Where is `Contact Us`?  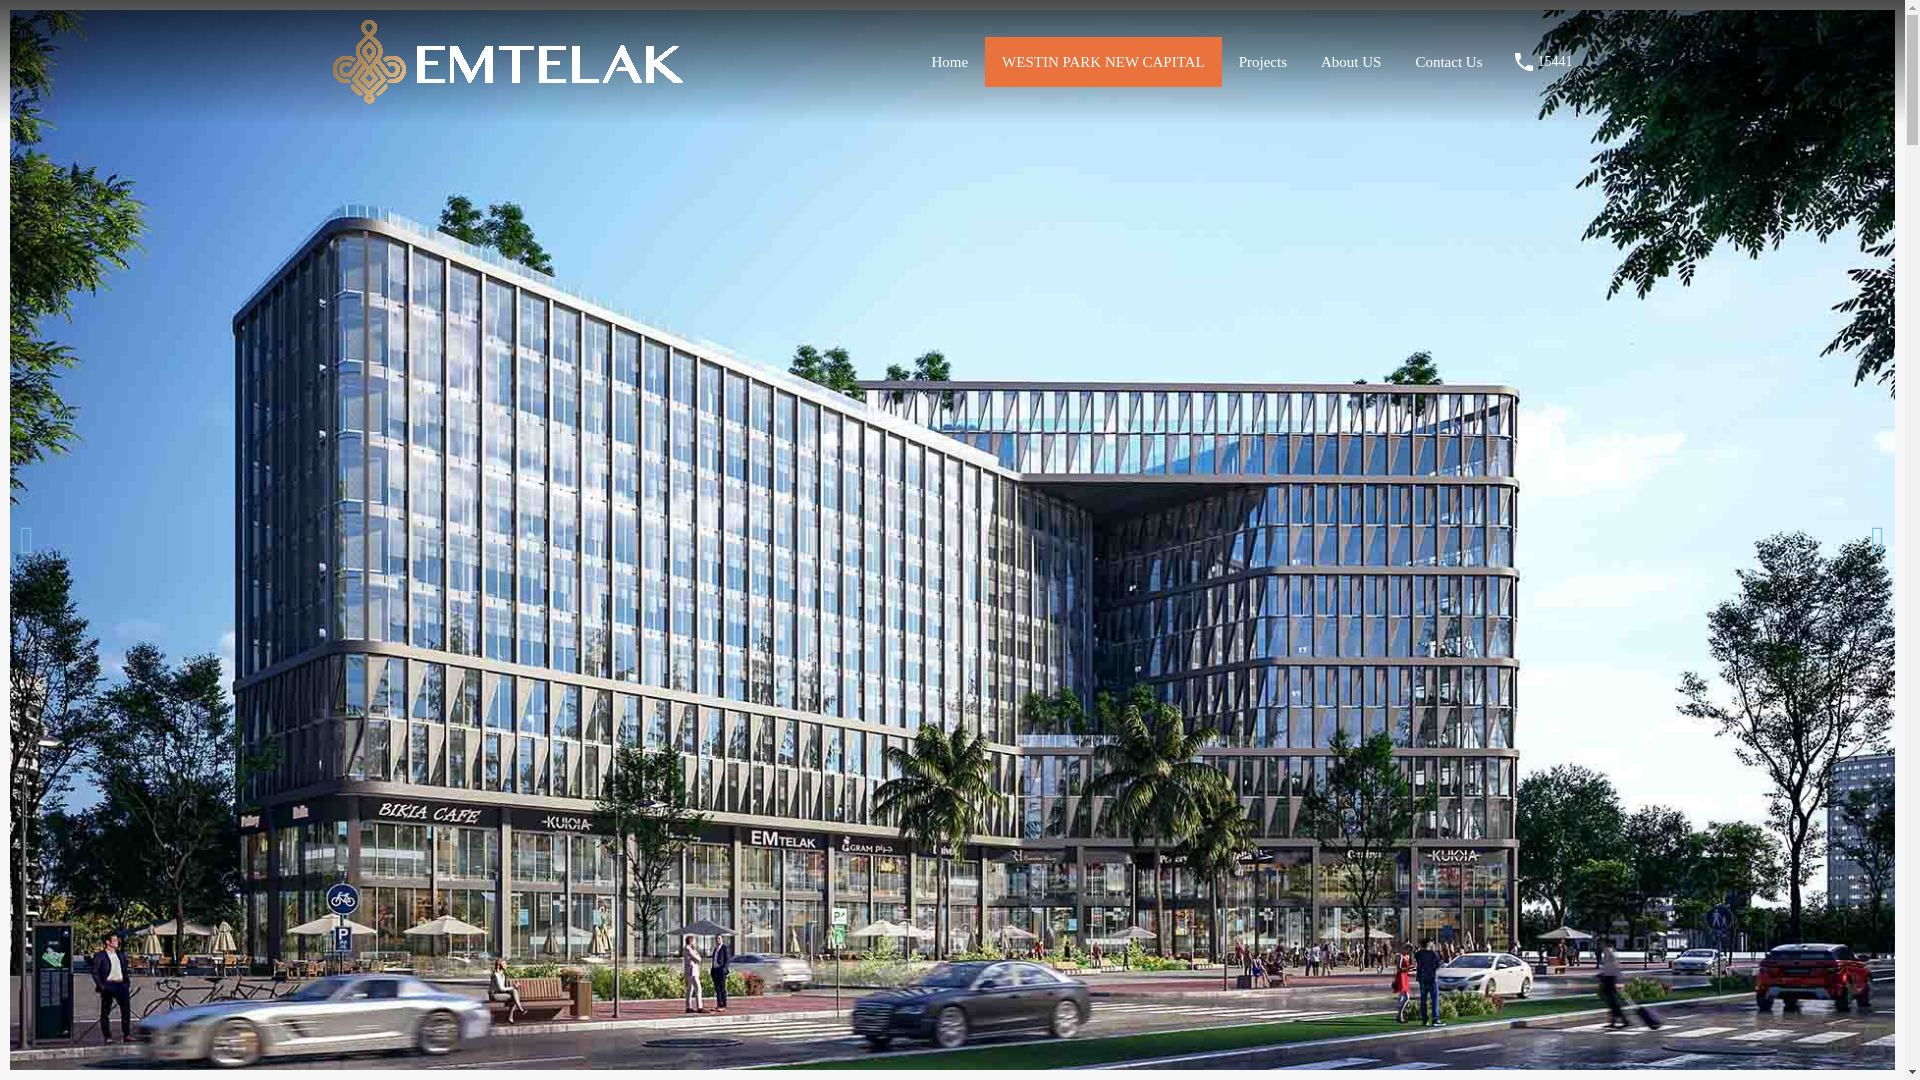 Contact Us is located at coordinates (1448, 62).